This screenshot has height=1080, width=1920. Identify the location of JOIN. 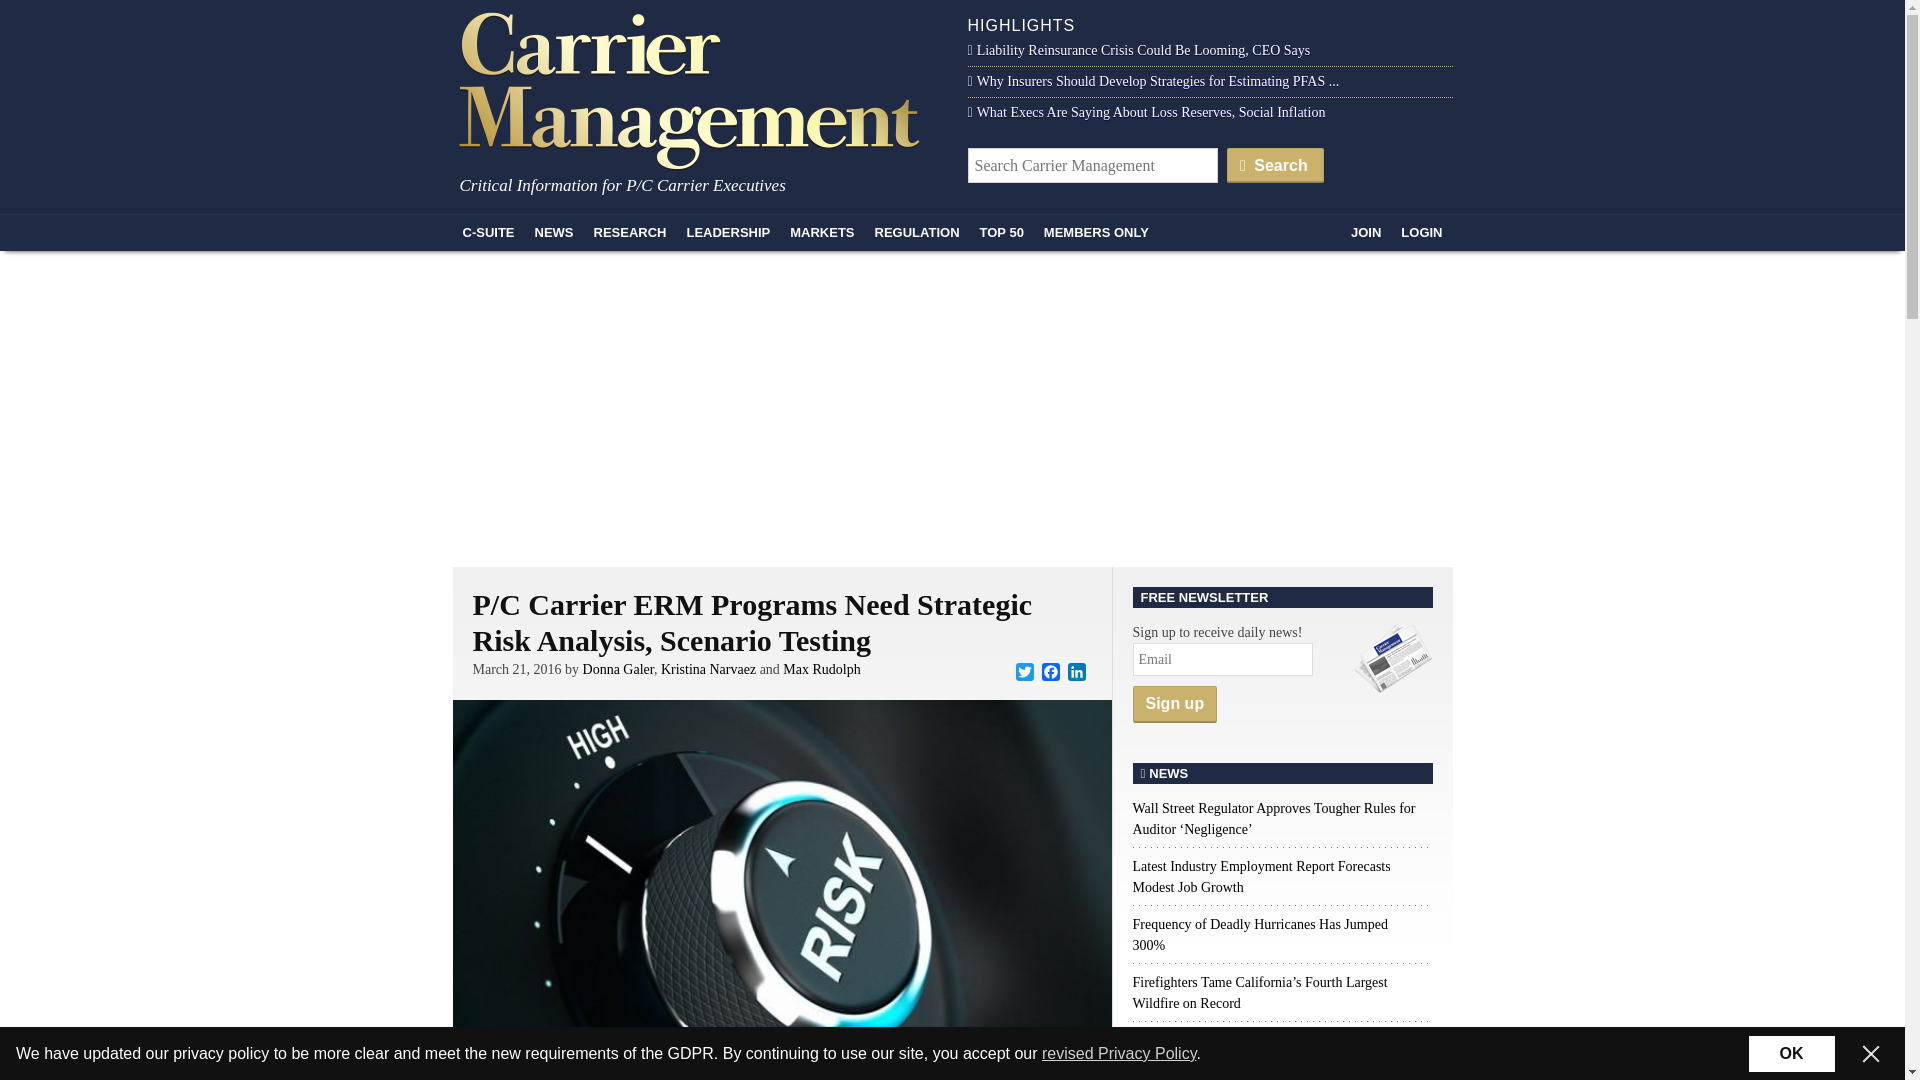
(1365, 232).